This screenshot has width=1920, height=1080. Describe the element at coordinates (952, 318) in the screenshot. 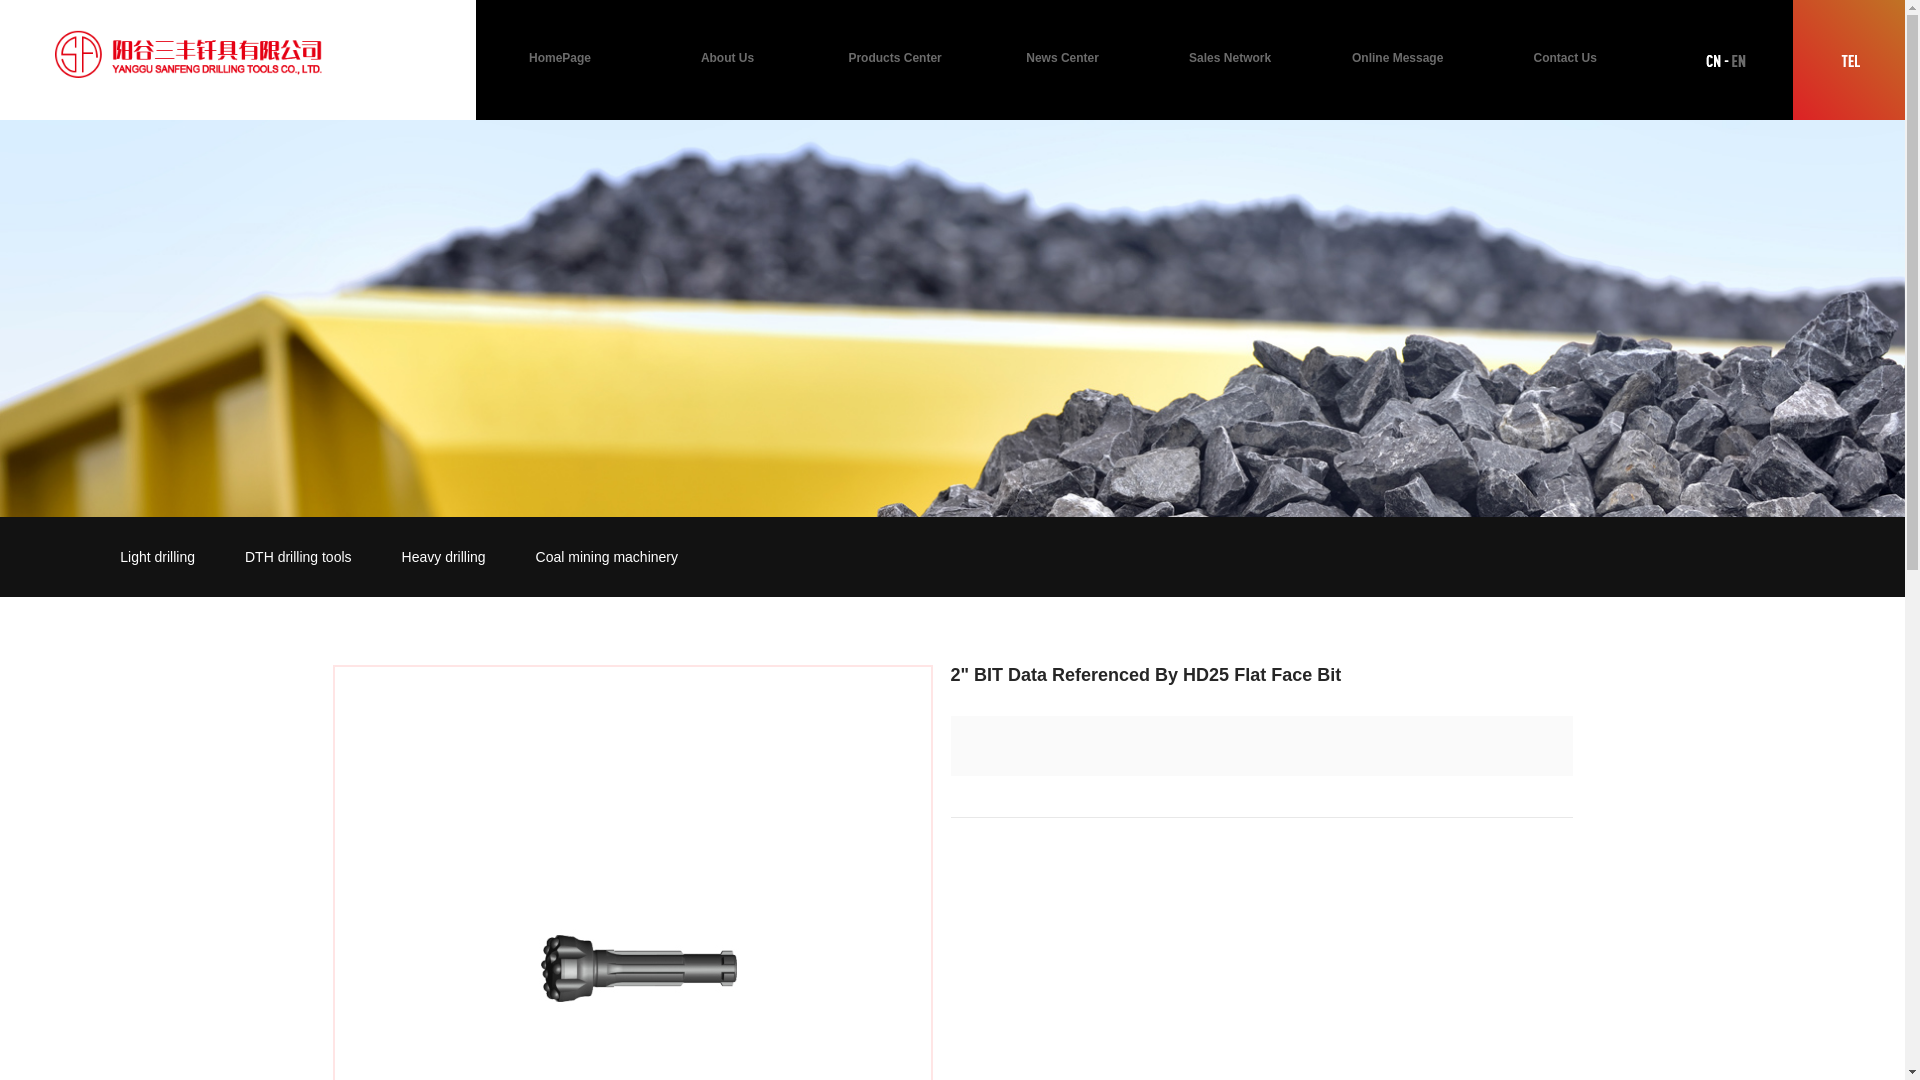

I see `website` at that location.